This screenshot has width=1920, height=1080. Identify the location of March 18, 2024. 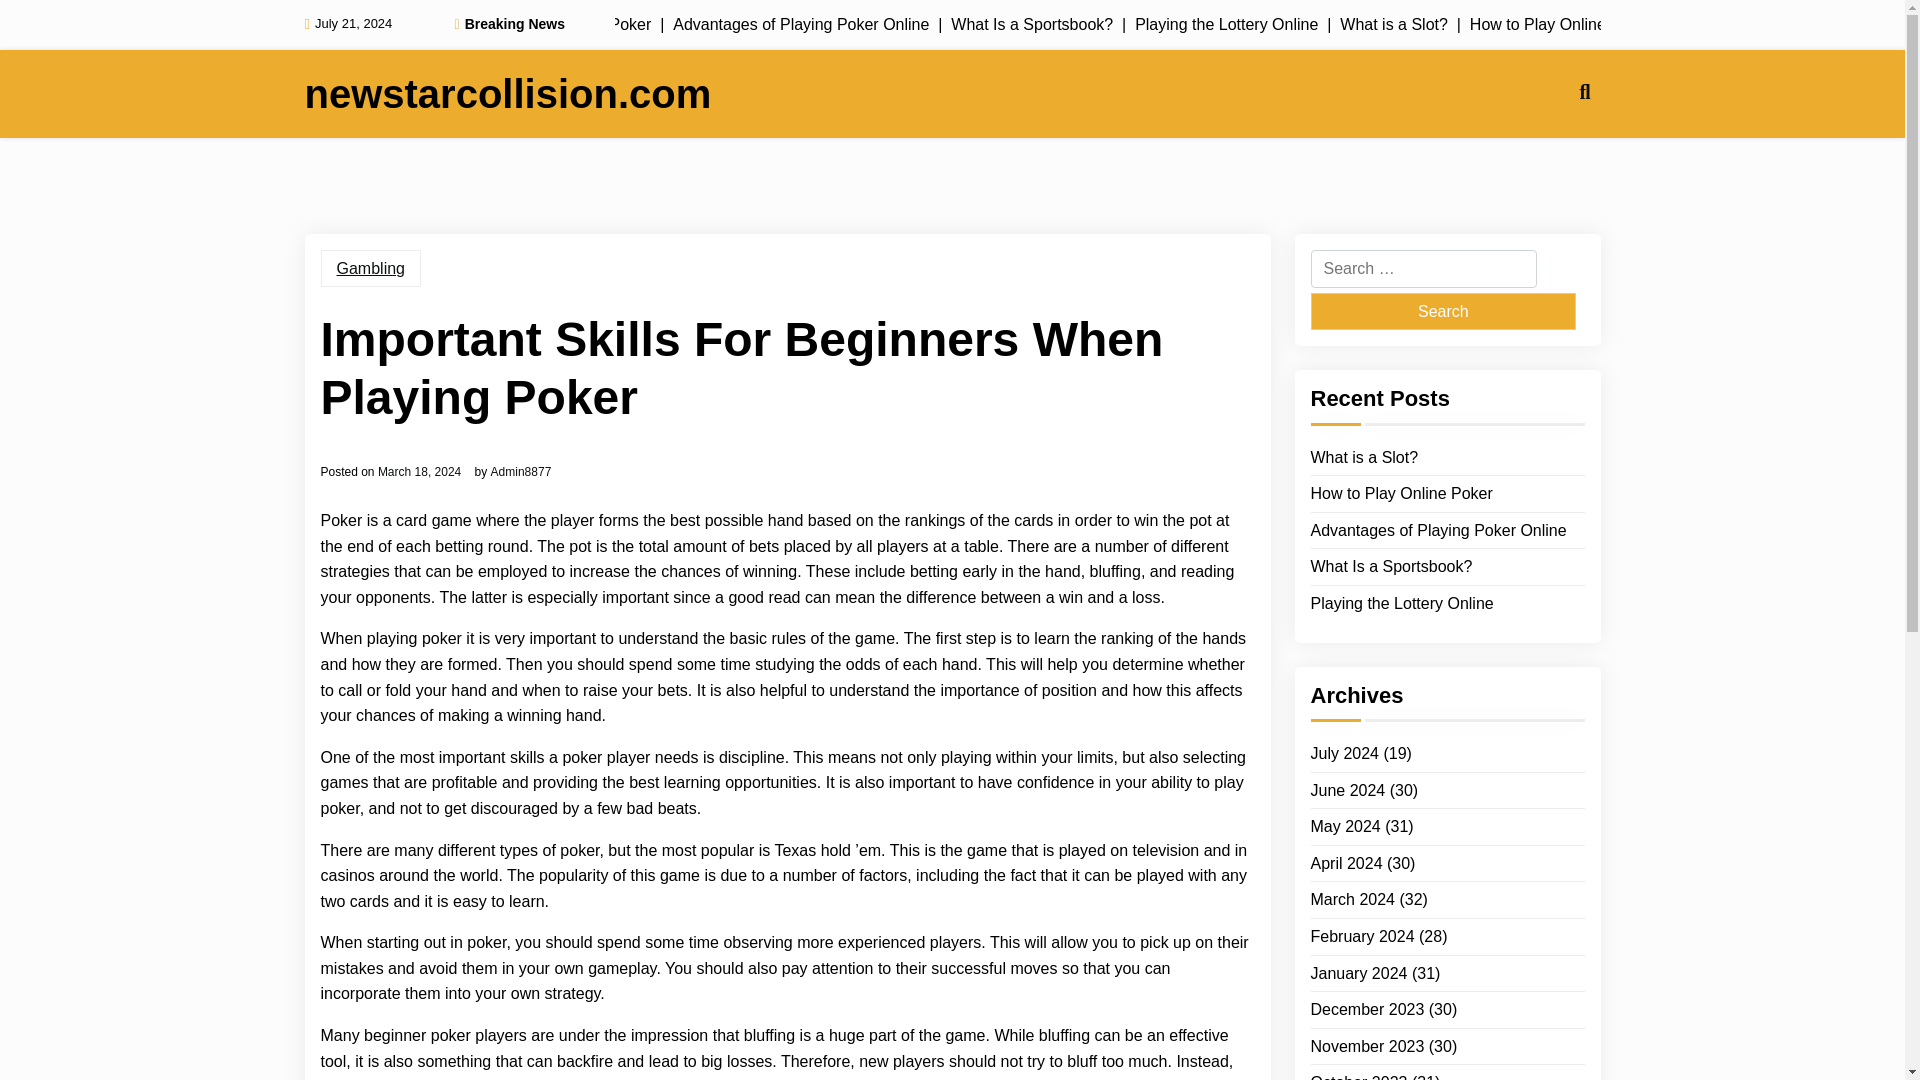
(419, 472).